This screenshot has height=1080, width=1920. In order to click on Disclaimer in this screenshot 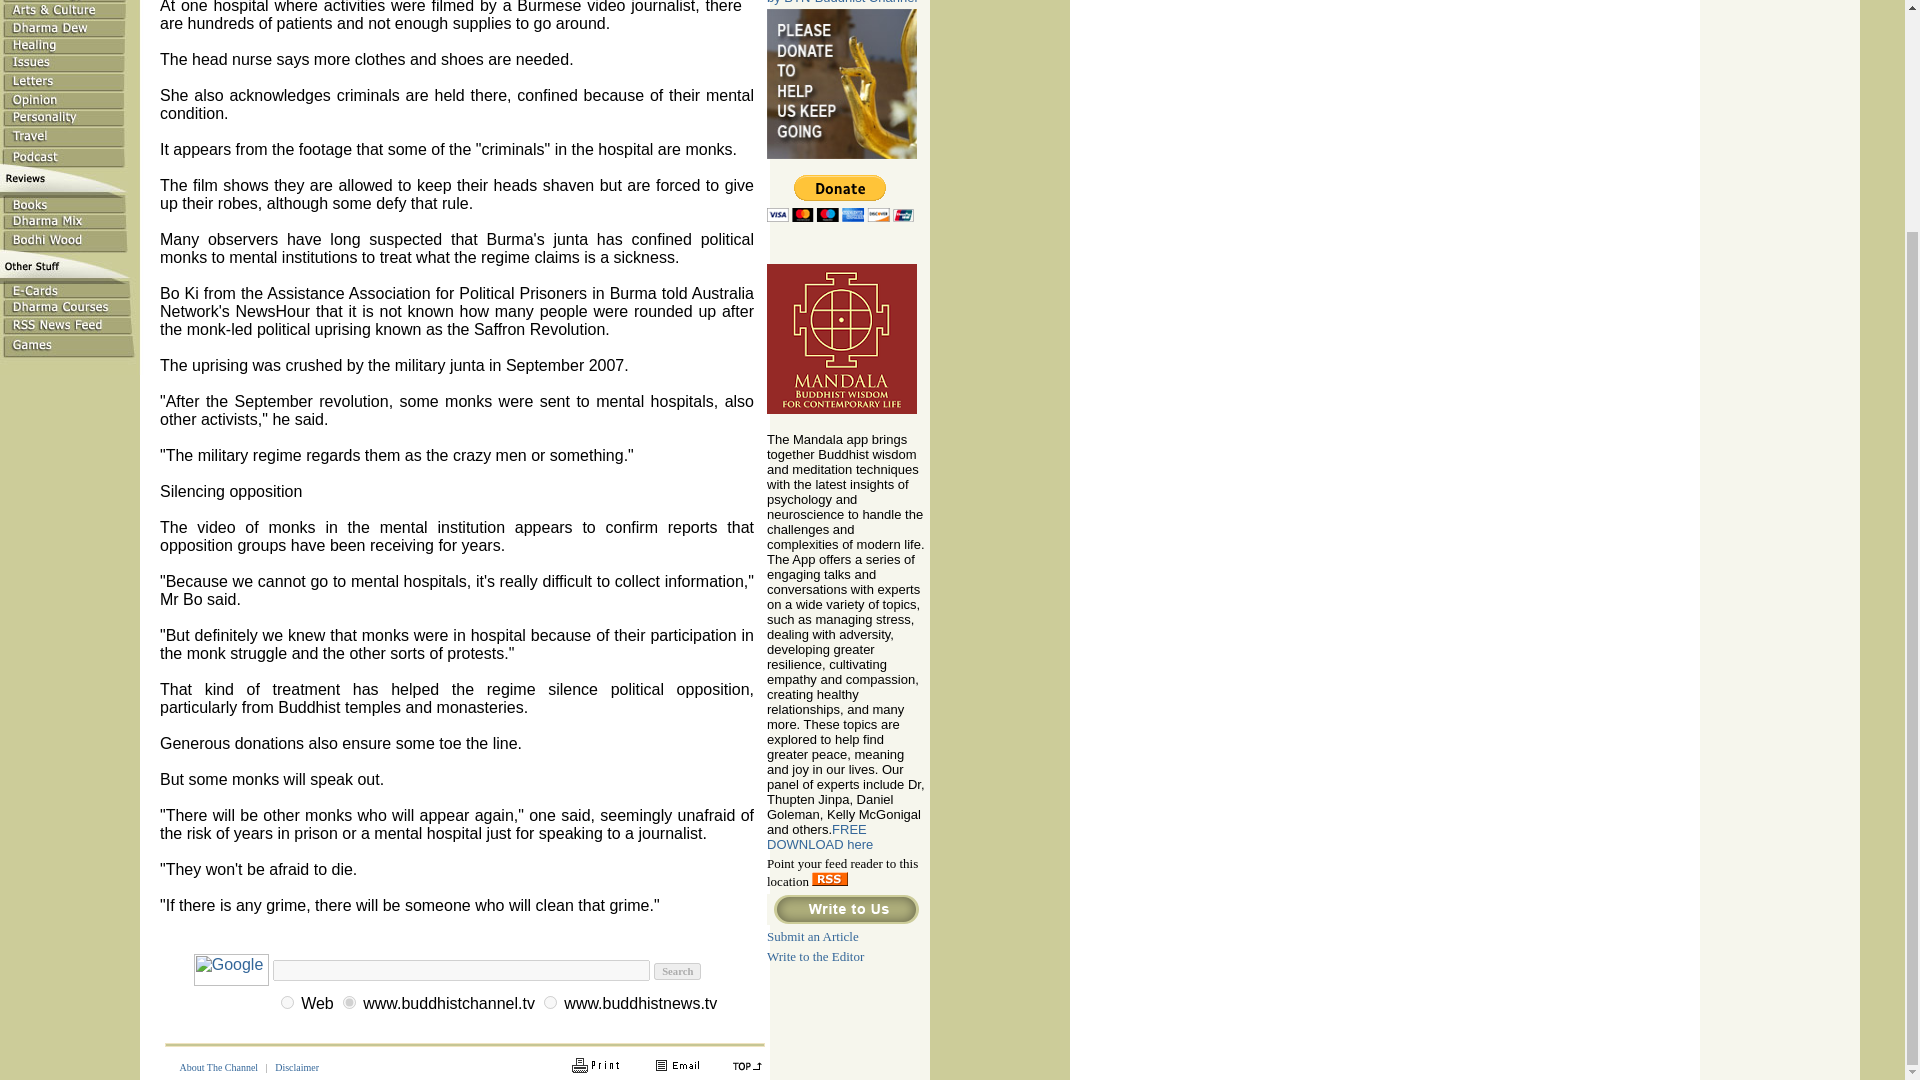, I will do `click(296, 1067)`.